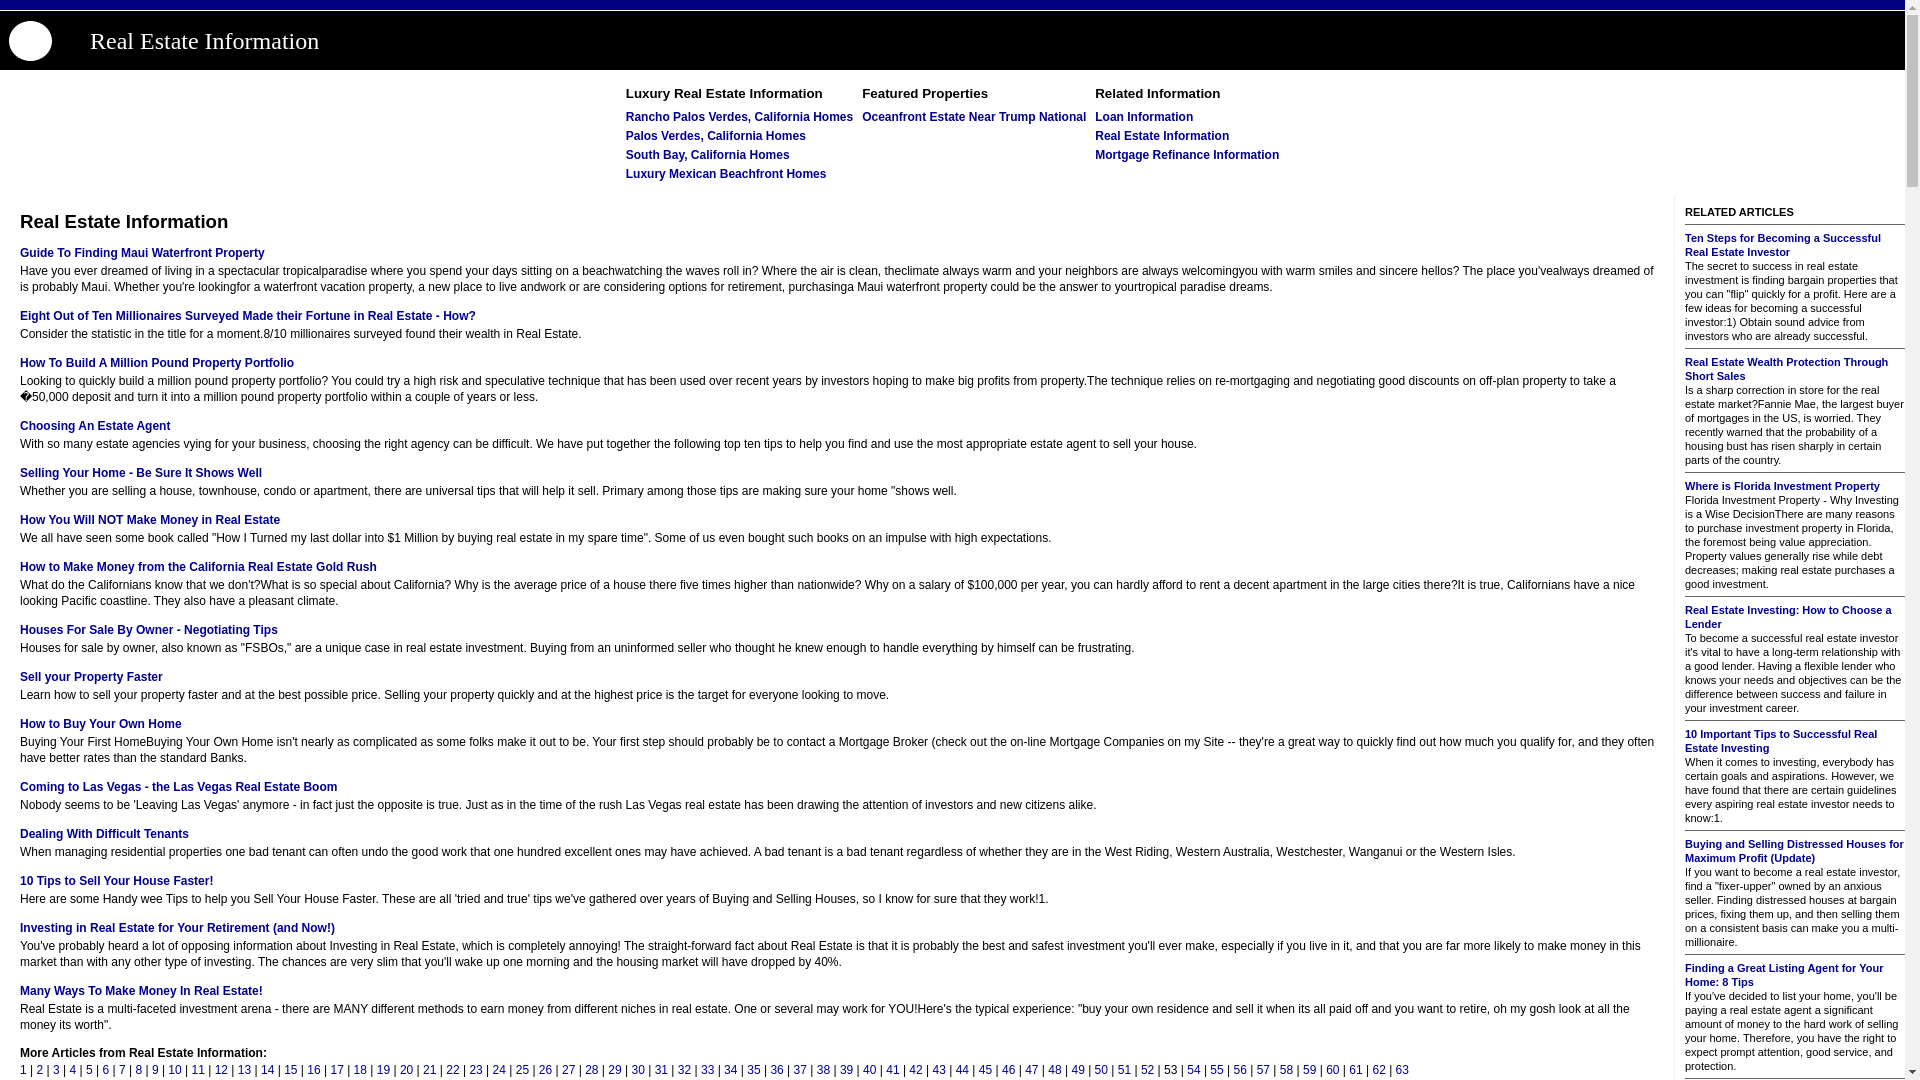  What do you see at coordinates (726, 174) in the screenshot?
I see `Luxury Mexican Beachfront Homes` at bounding box center [726, 174].